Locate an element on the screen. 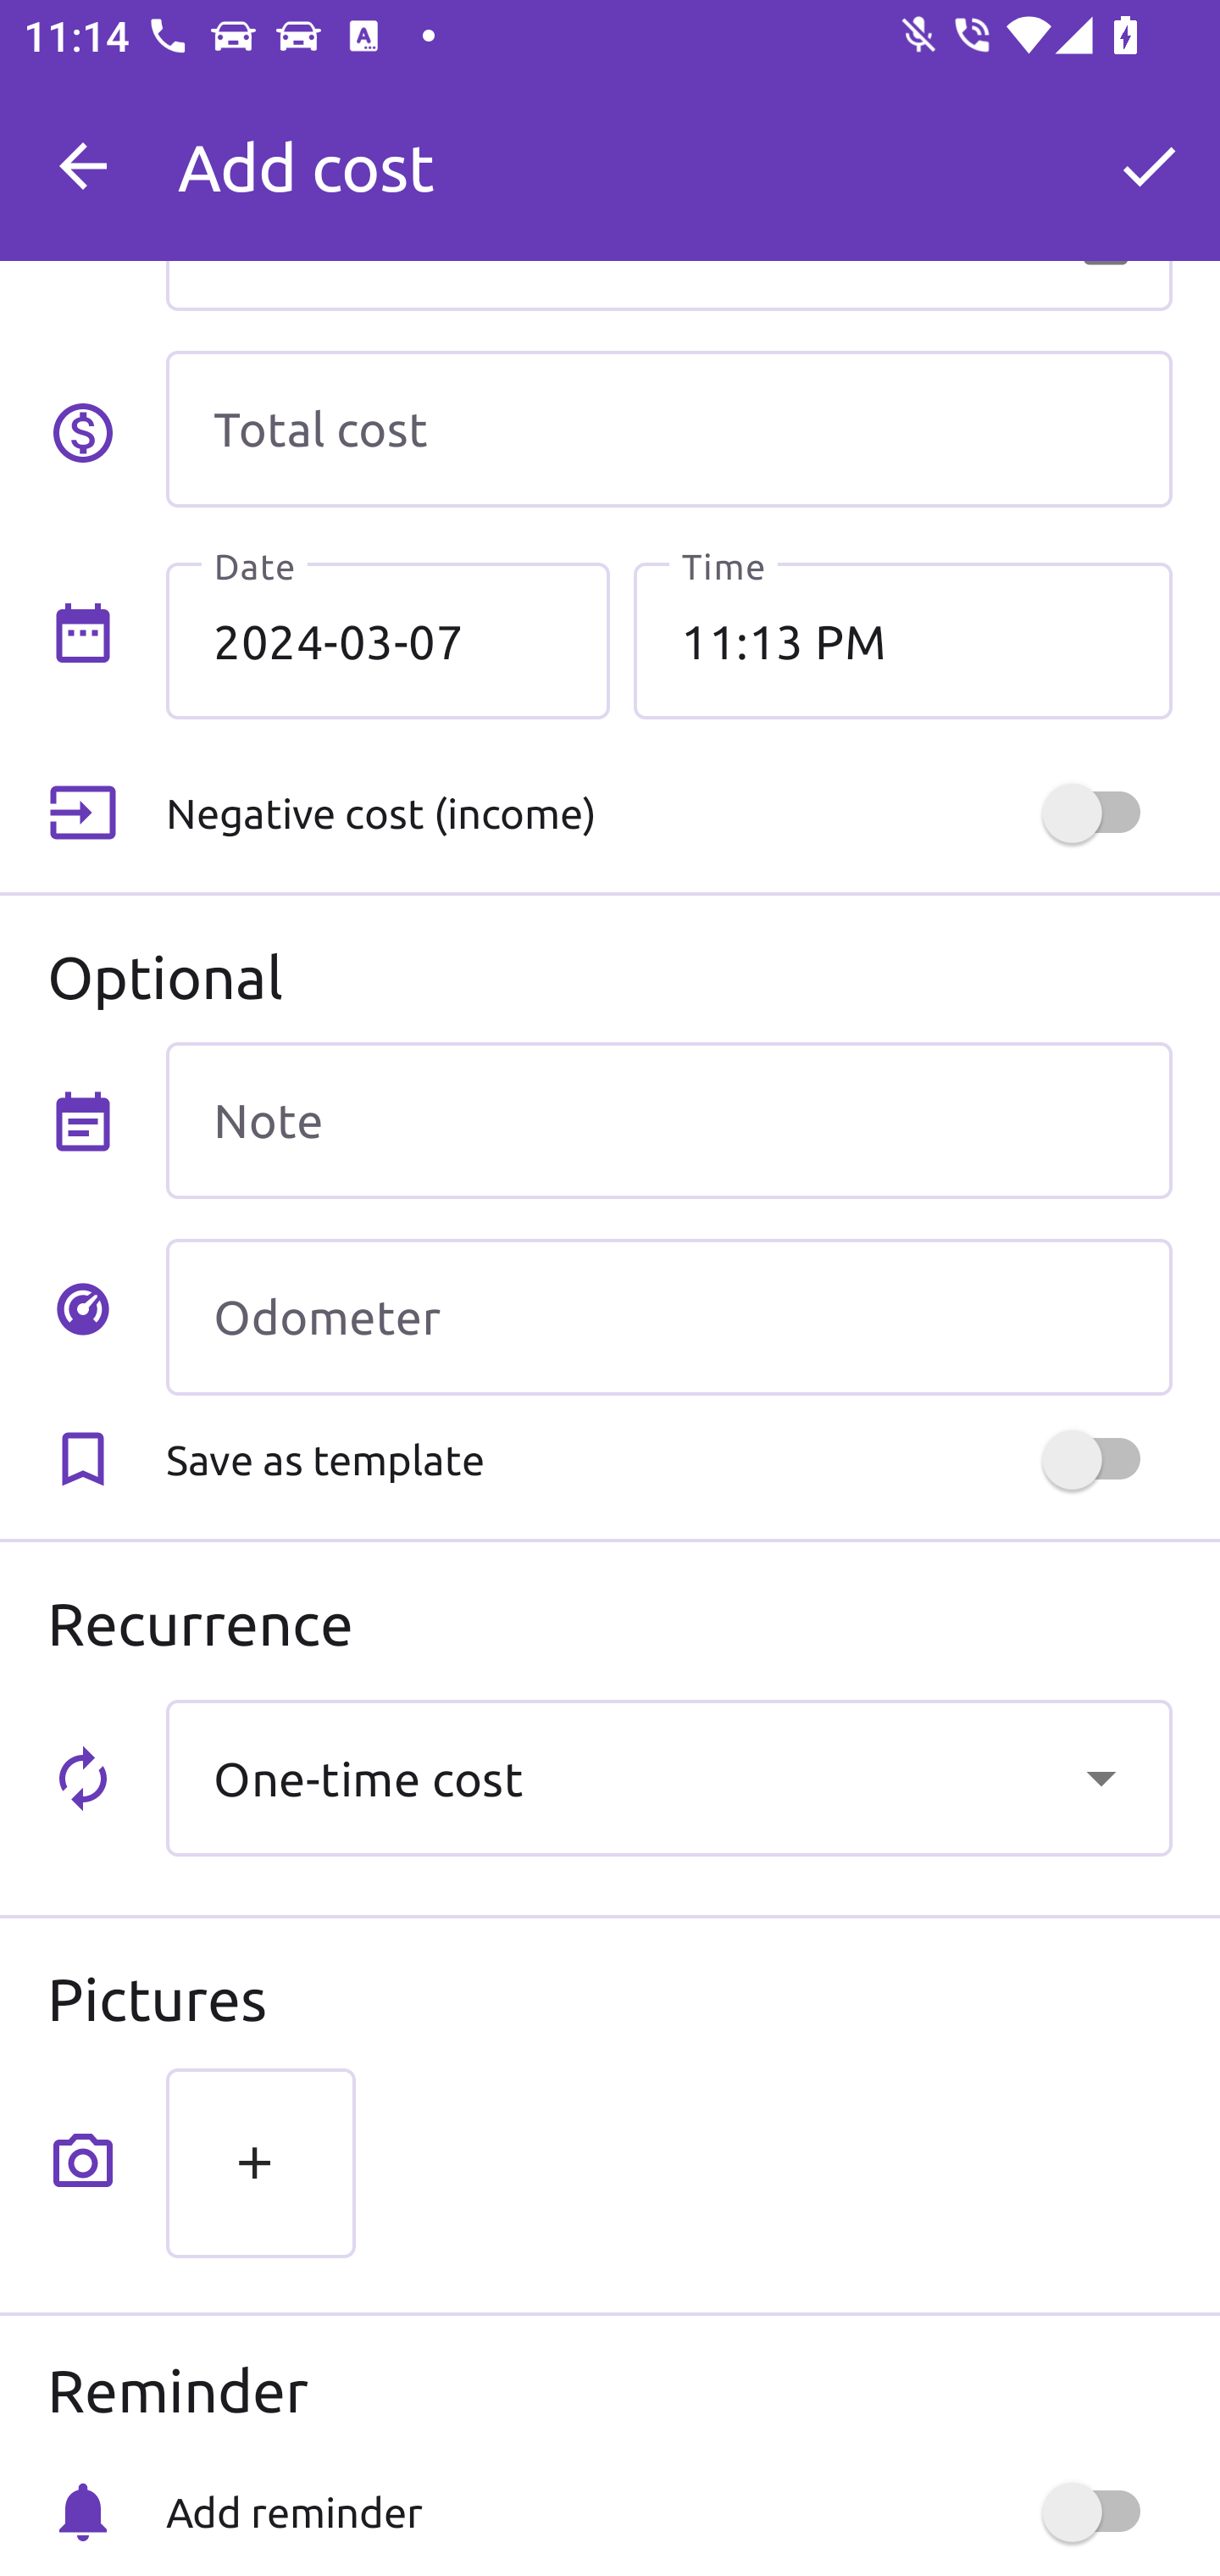 The image size is (1220, 2576). Save as template is located at coordinates (668, 1459).